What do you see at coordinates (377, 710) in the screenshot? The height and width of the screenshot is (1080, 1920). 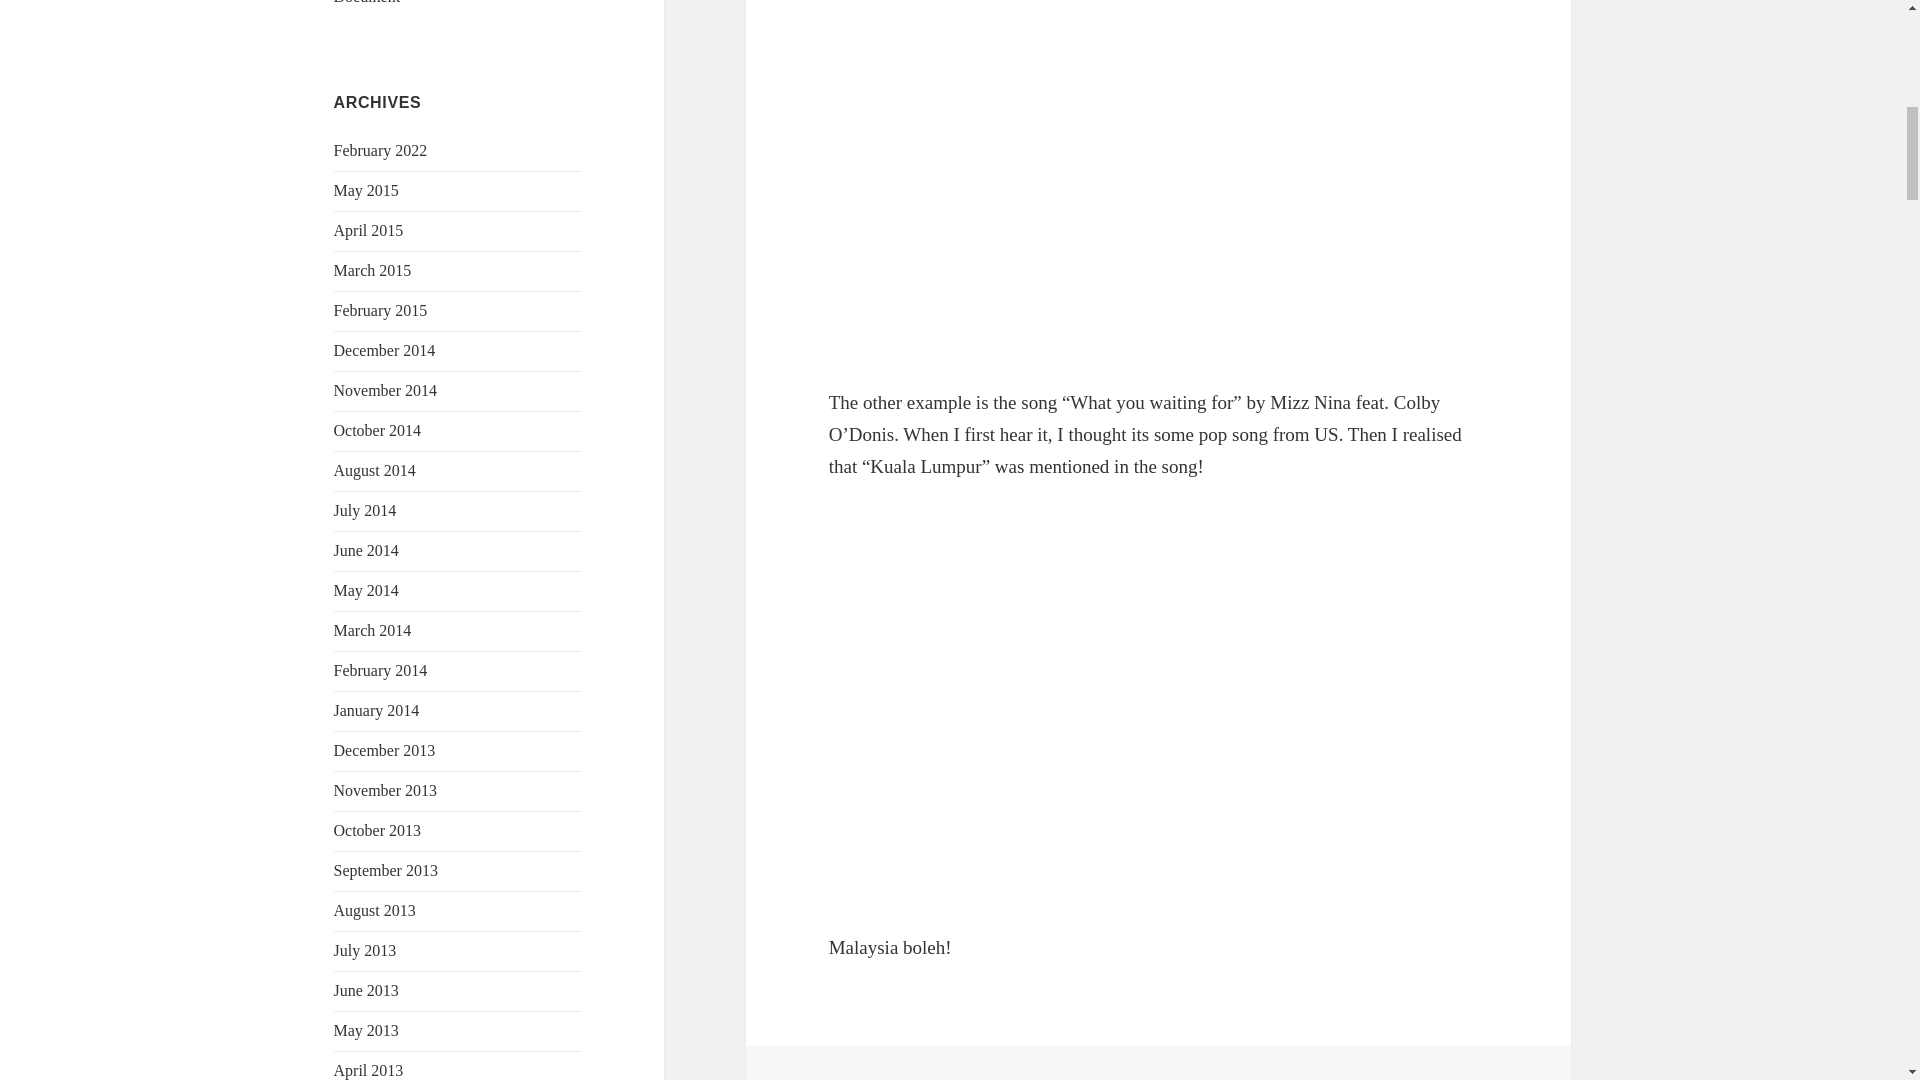 I see `January 2014` at bounding box center [377, 710].